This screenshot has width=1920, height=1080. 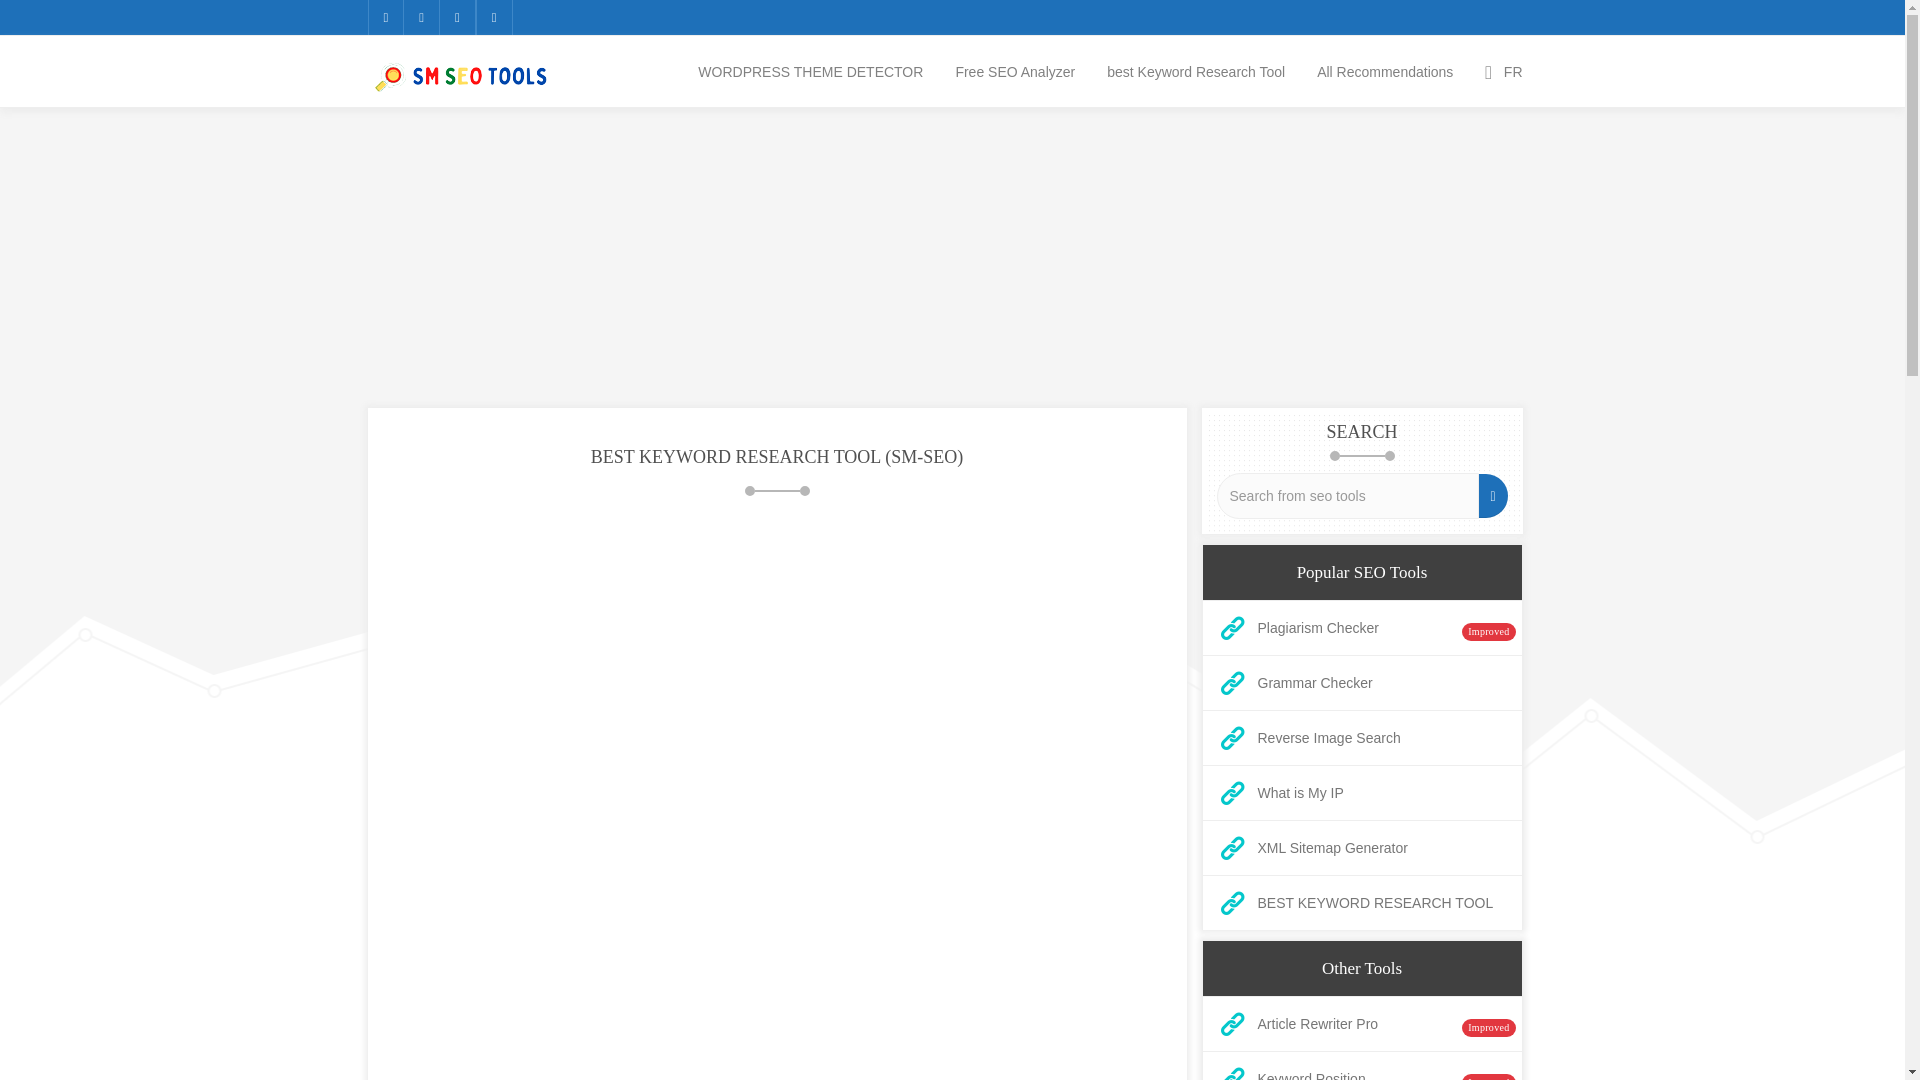 What do you see at coordinates (1361, 1070) in the screenshot?
I see `Keyword Position` at bounding box center [1361, 1070].